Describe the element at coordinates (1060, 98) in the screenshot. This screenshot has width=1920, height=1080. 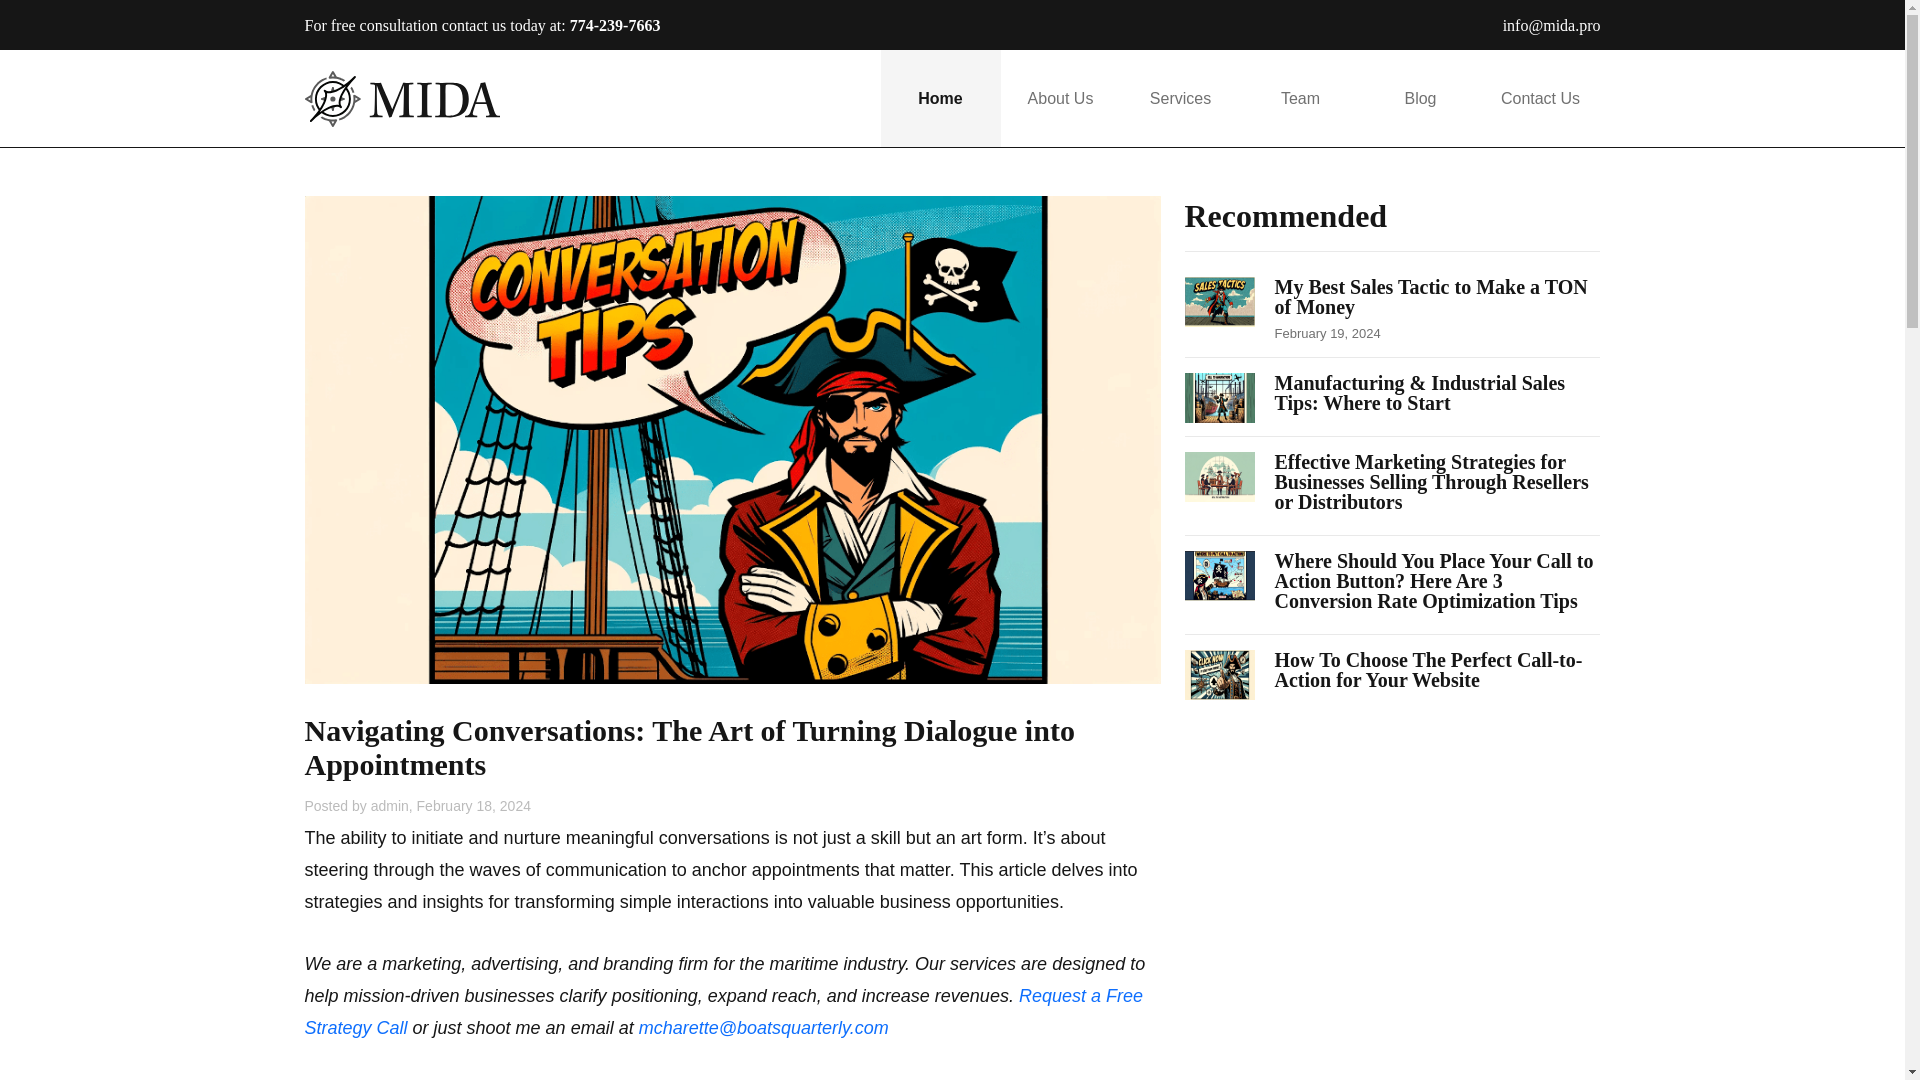
I see `About Us` at that location.